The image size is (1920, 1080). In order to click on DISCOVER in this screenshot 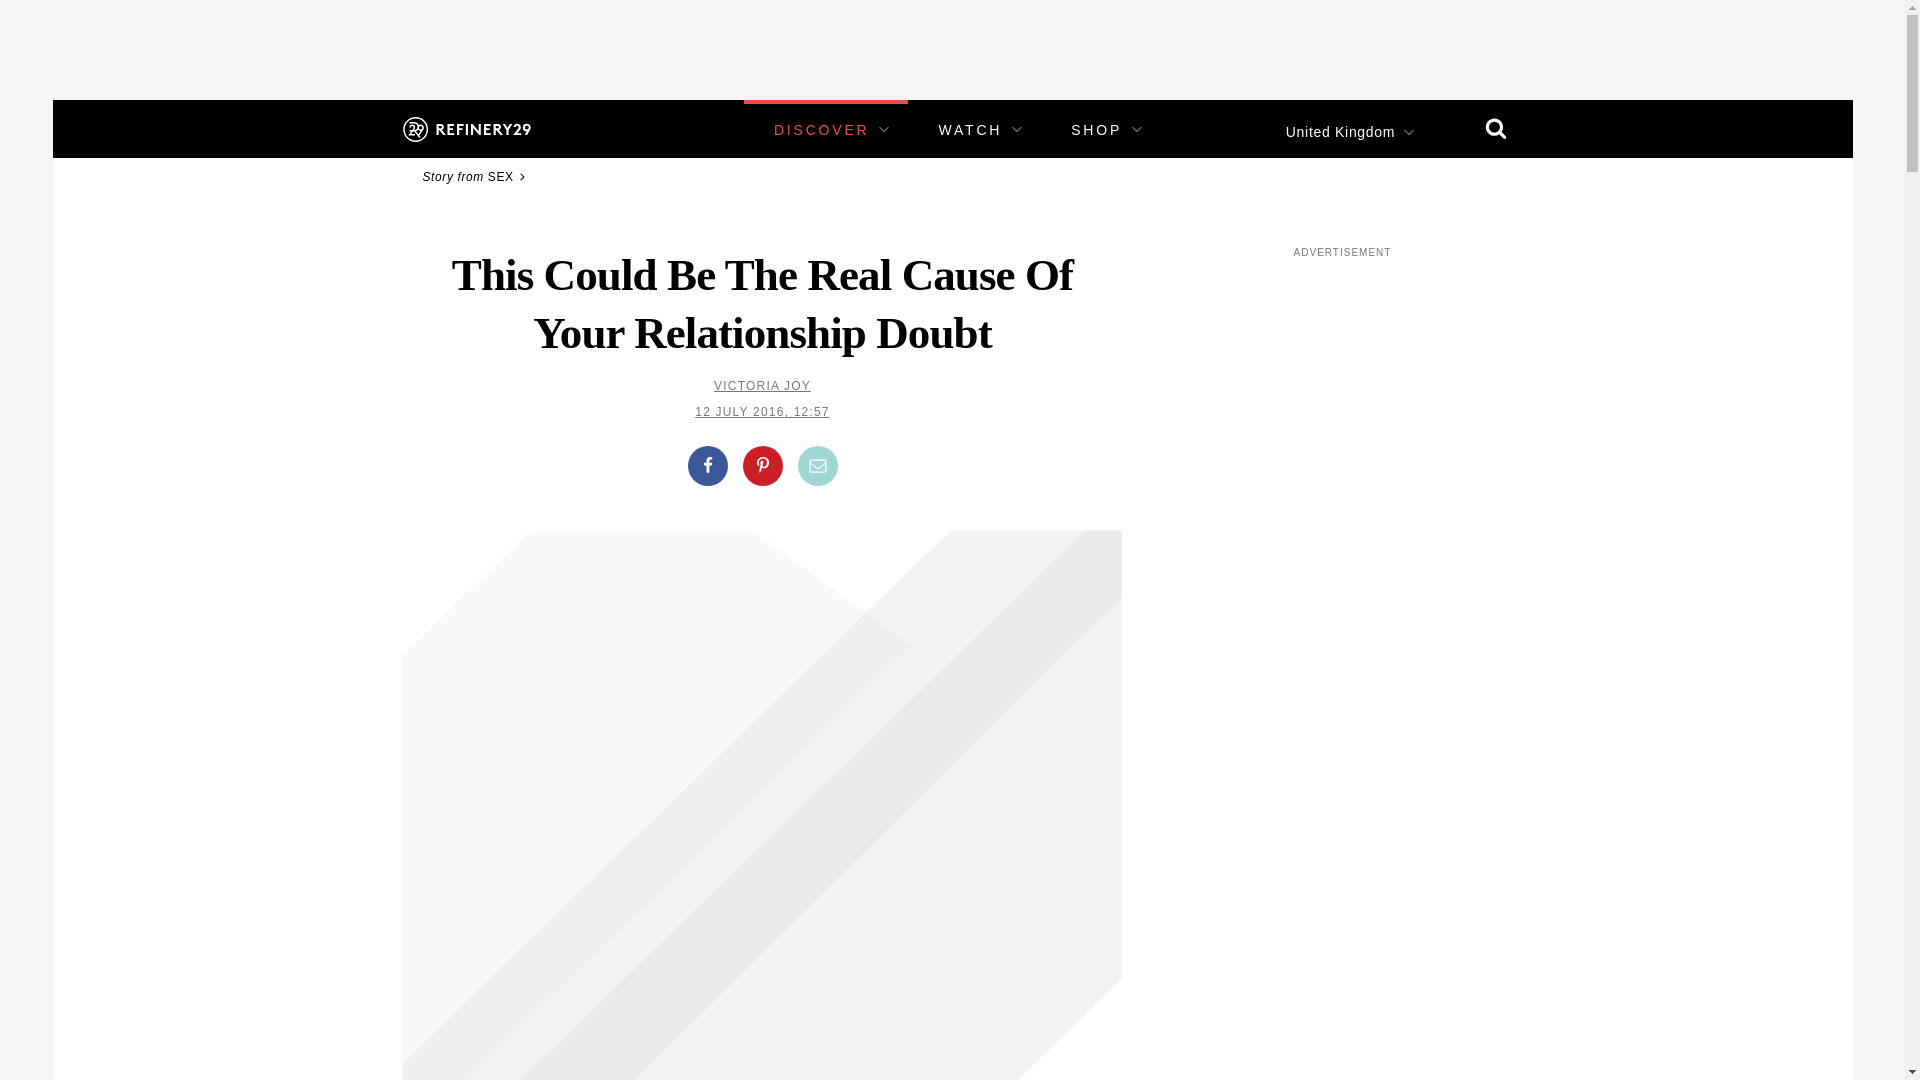, I will do `click(821, 130)`.